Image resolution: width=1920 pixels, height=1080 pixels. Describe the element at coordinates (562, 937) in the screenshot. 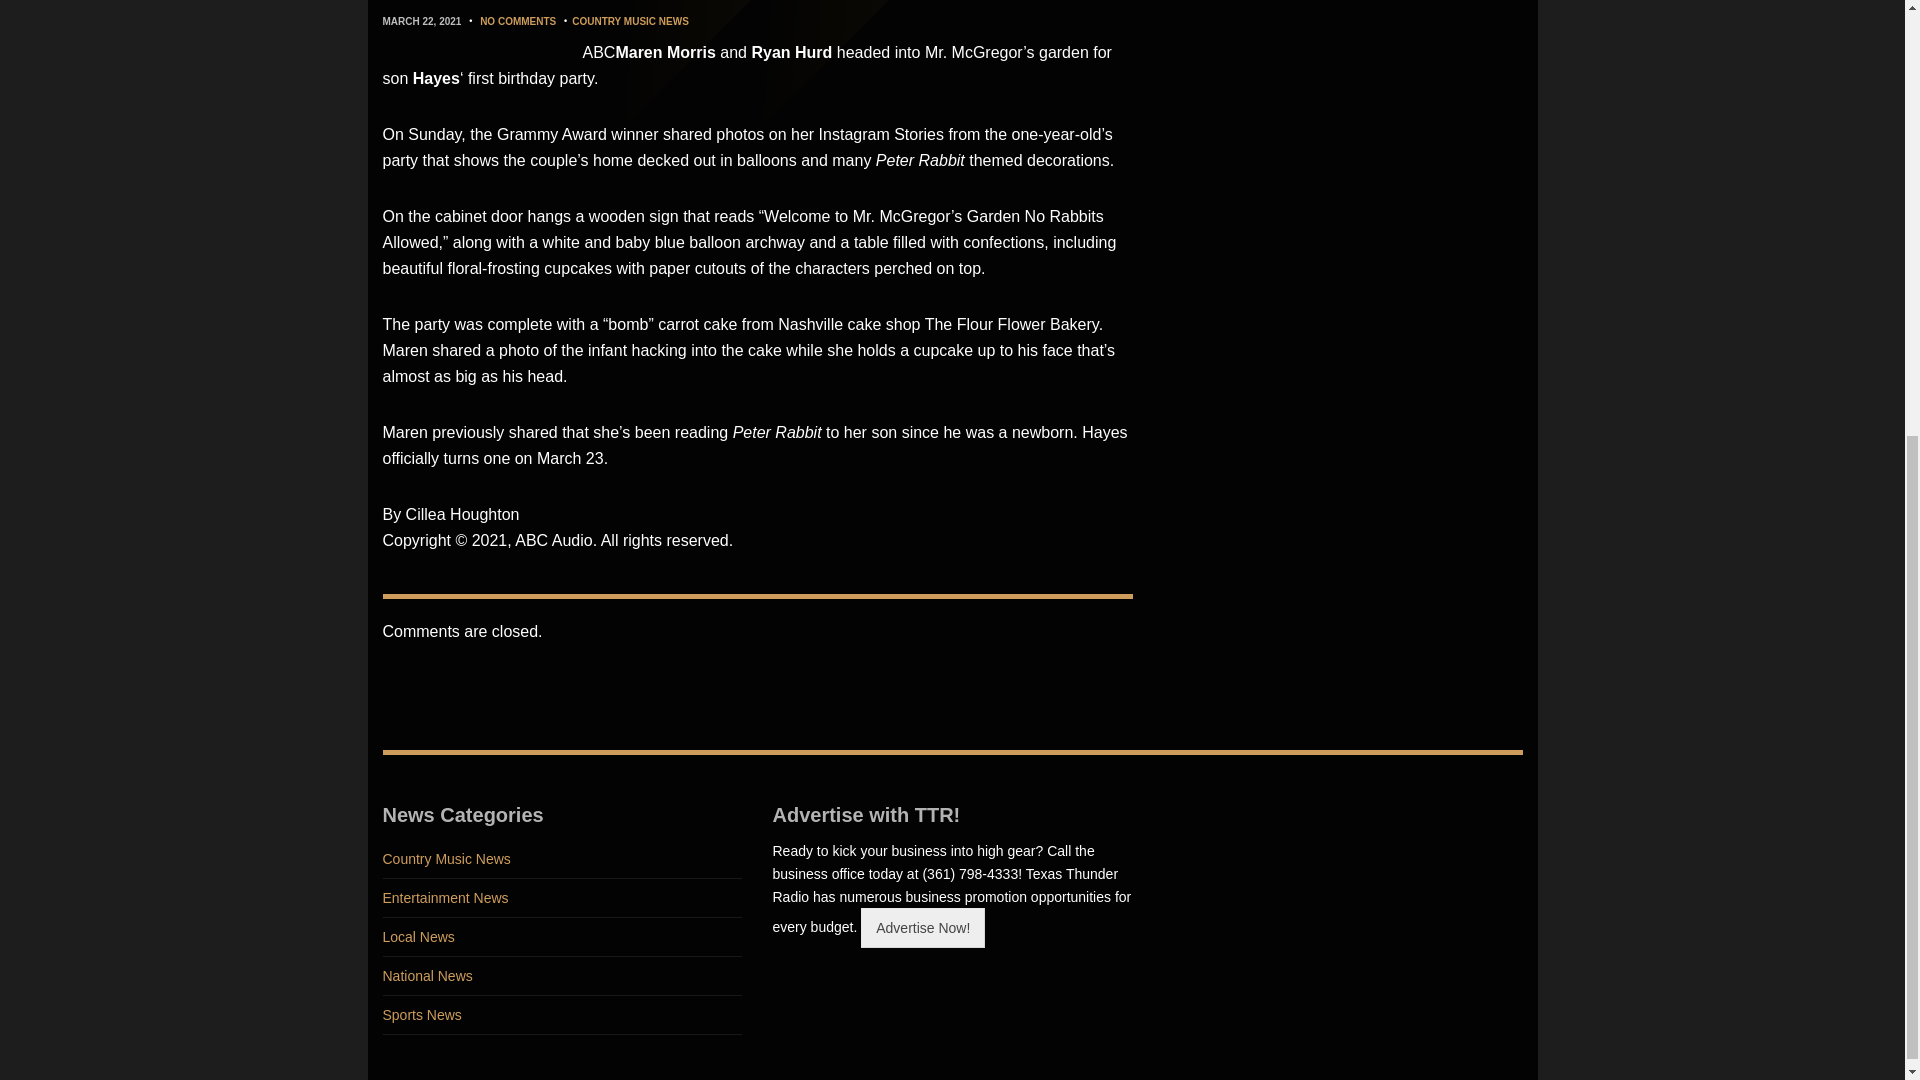

I see `Local News` at that location.